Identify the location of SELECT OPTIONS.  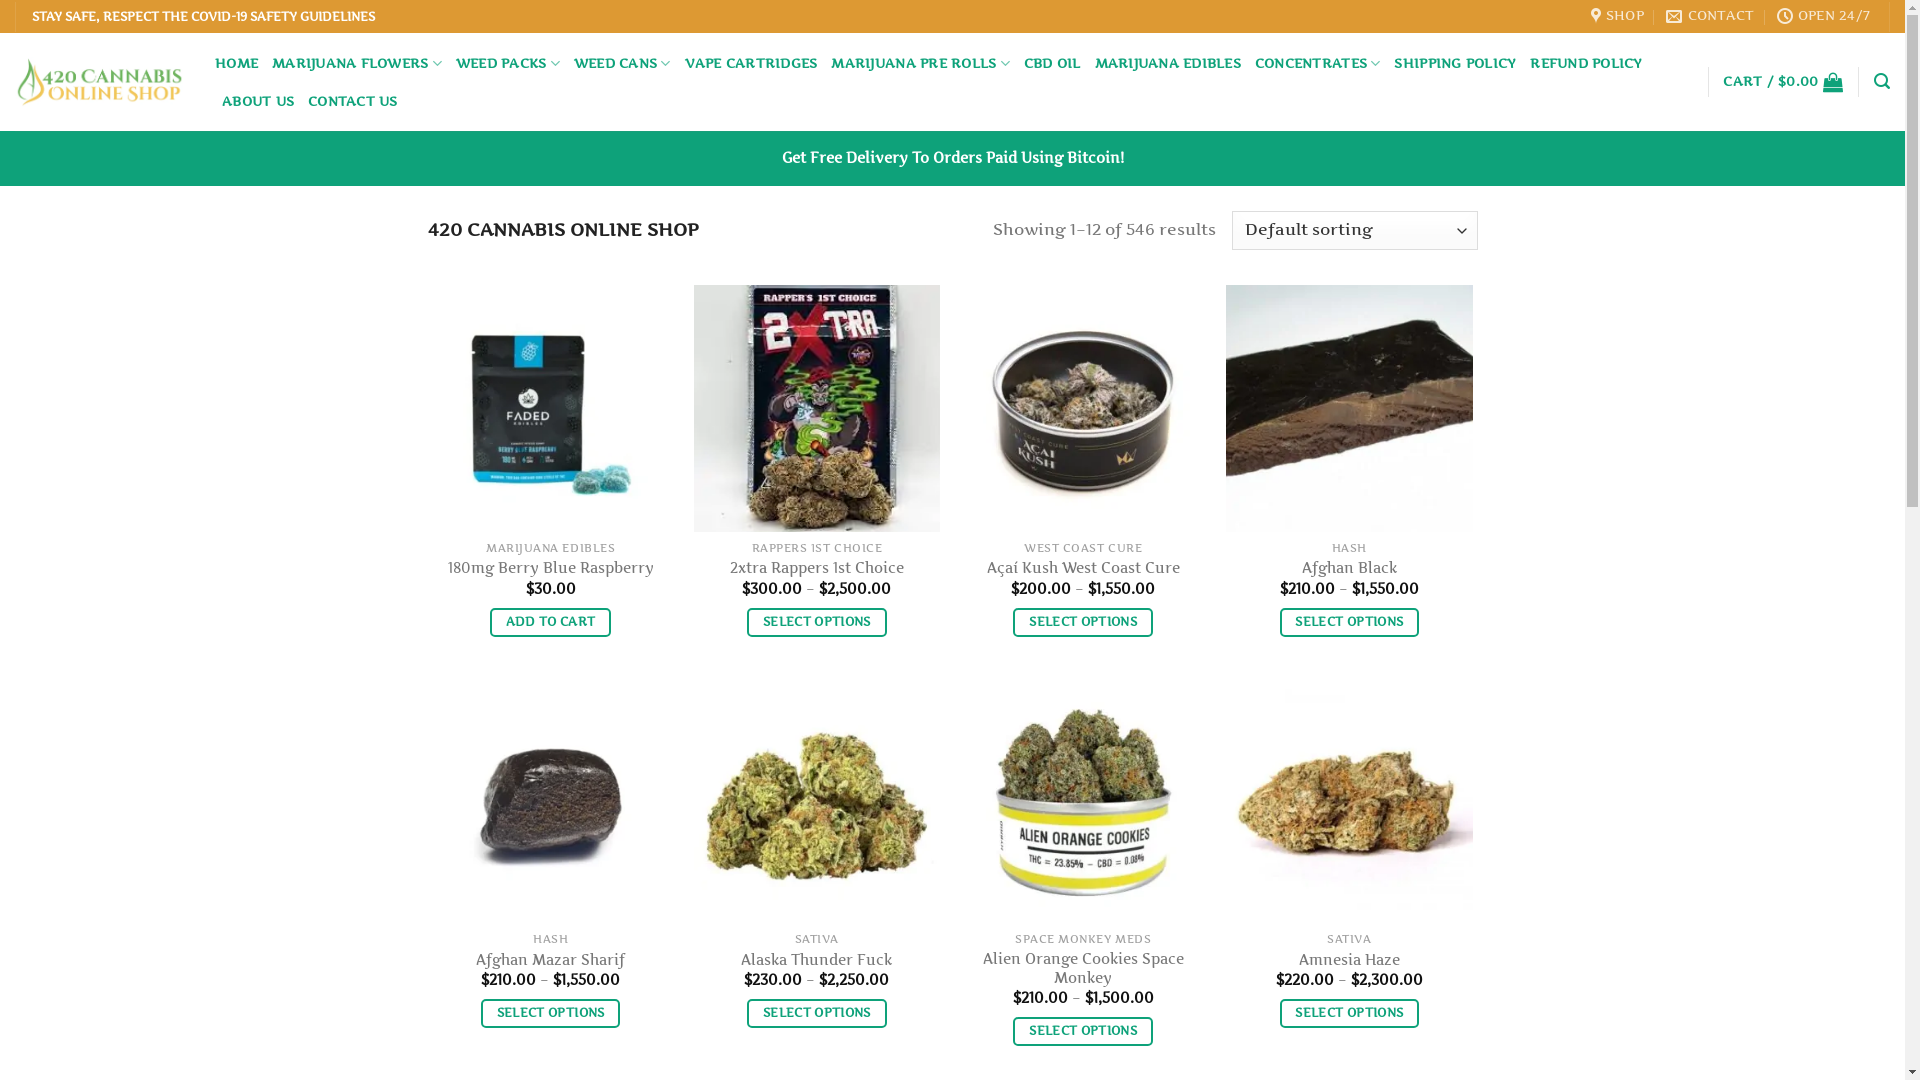
(1082, 622).